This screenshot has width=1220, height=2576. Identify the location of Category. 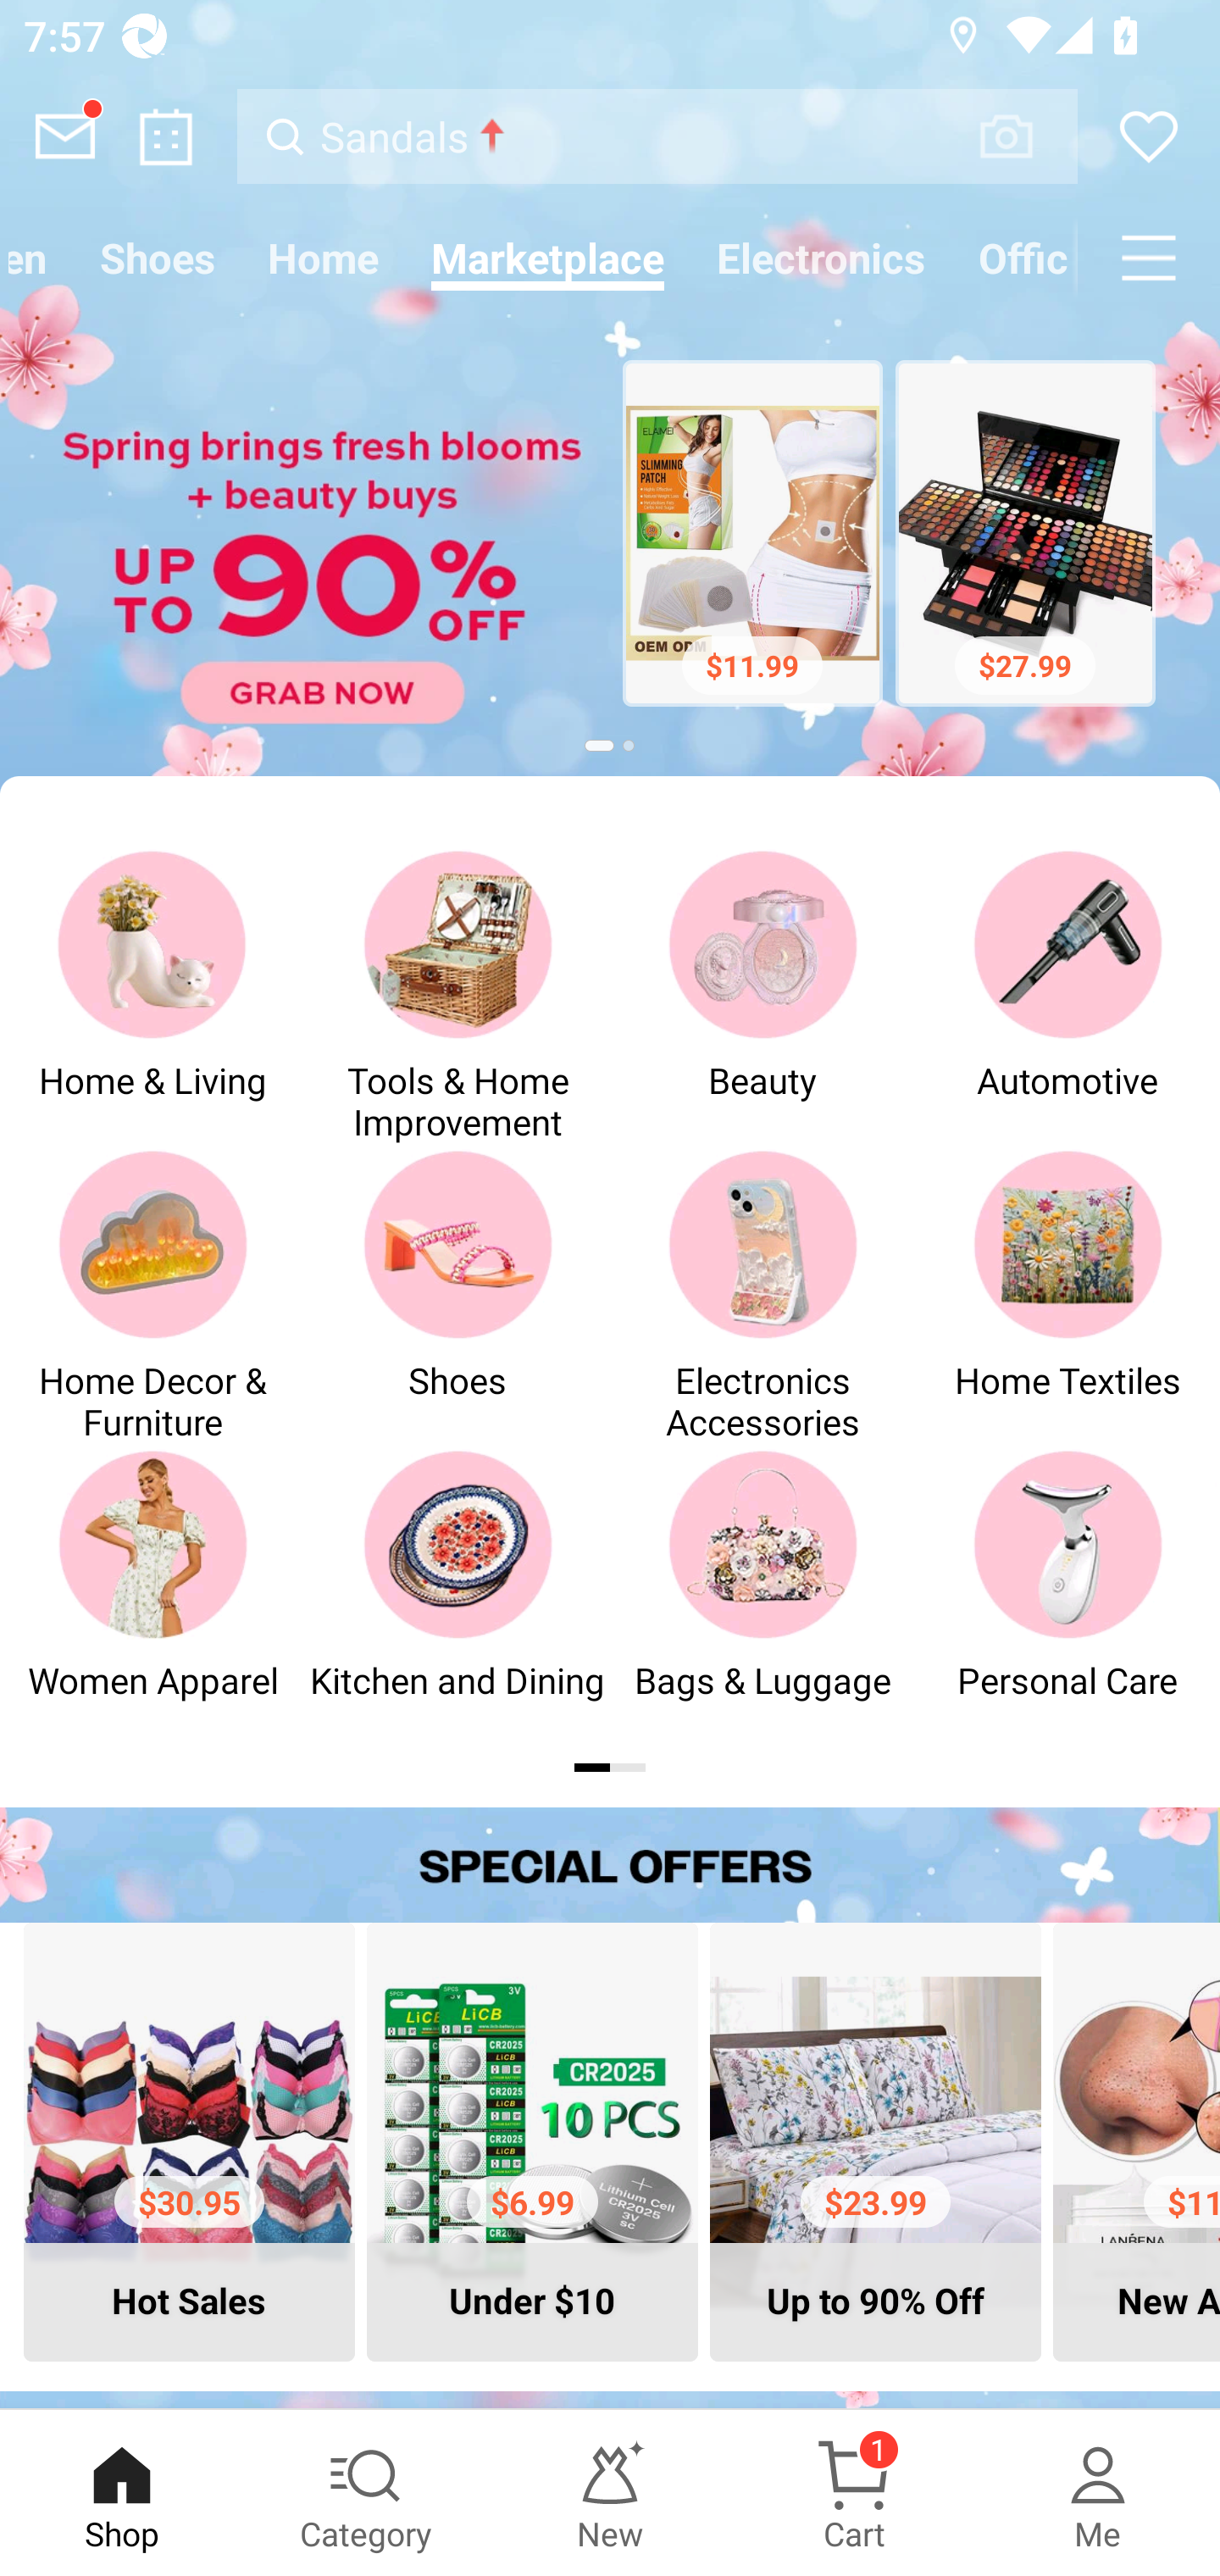
(366, 2493).